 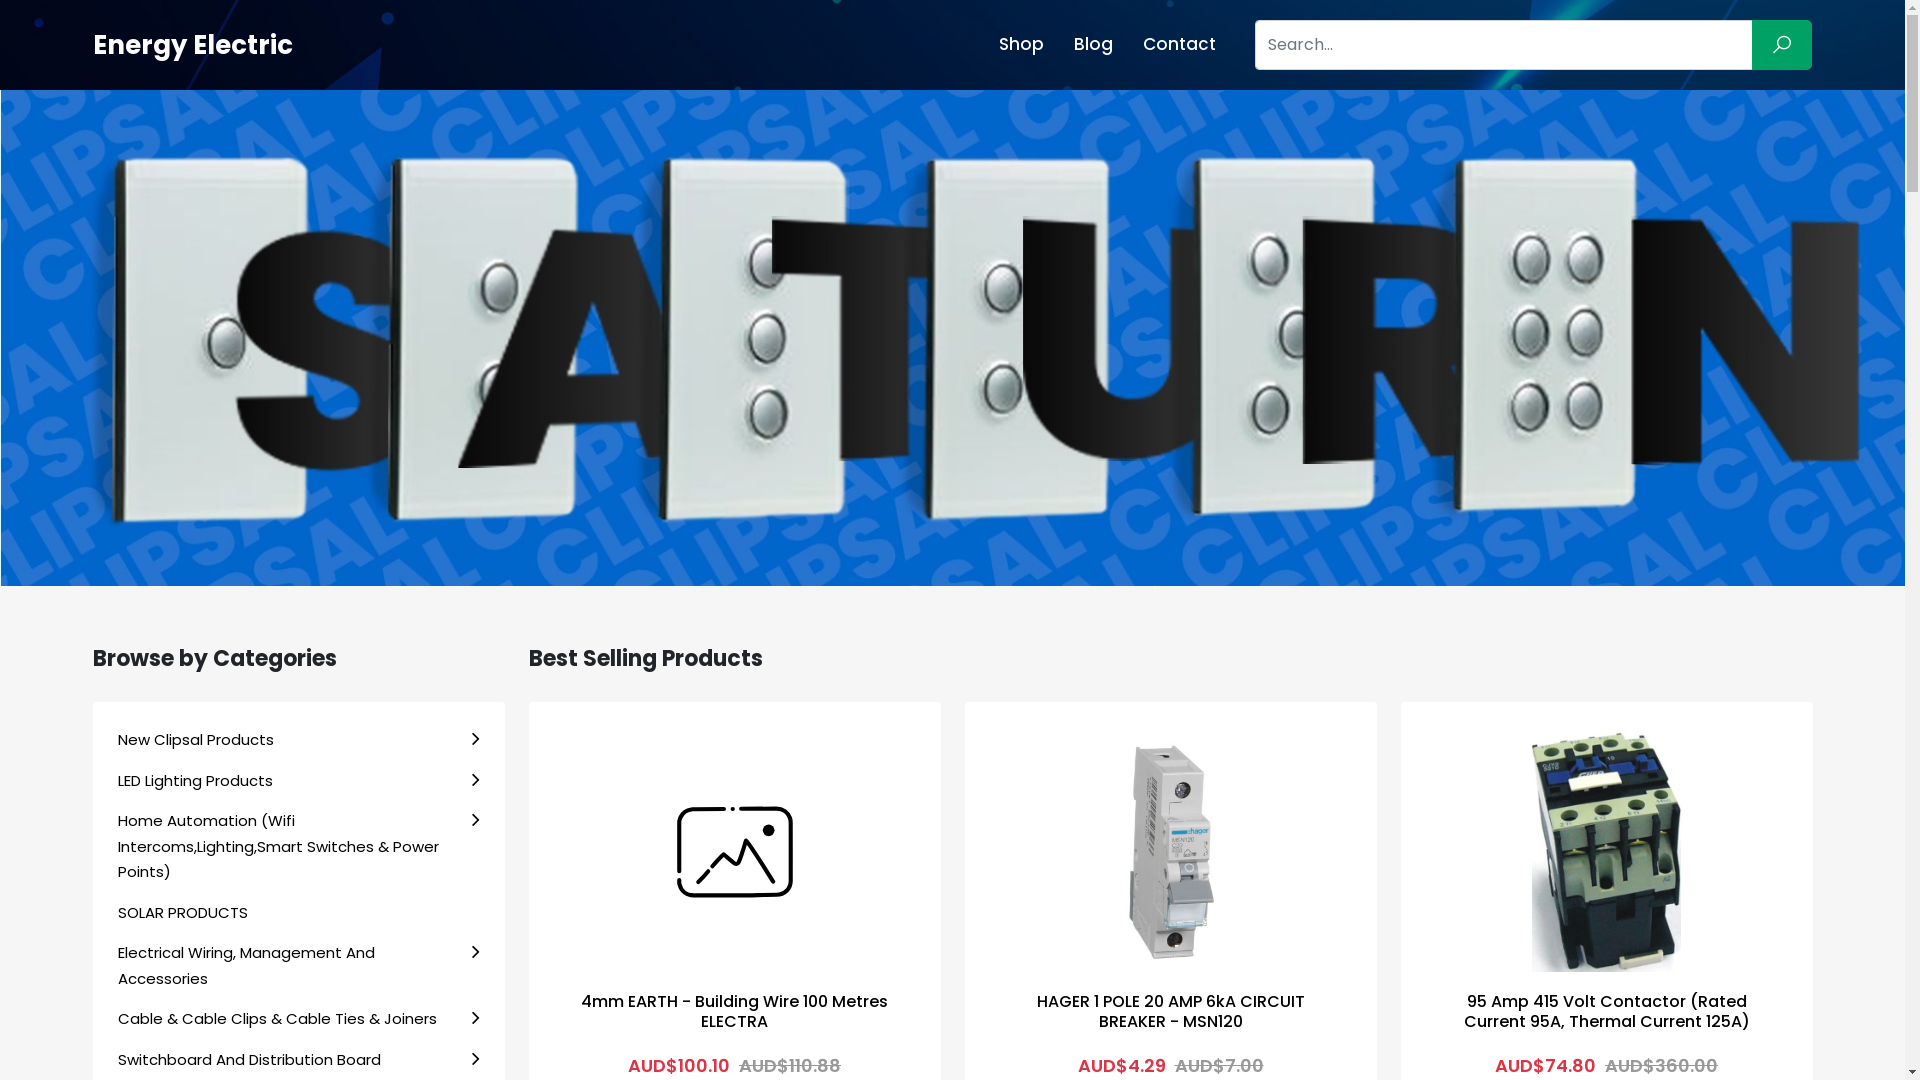 I want to click on Electrical Wiring, Management And Accessories, so click(x=299, y=966).